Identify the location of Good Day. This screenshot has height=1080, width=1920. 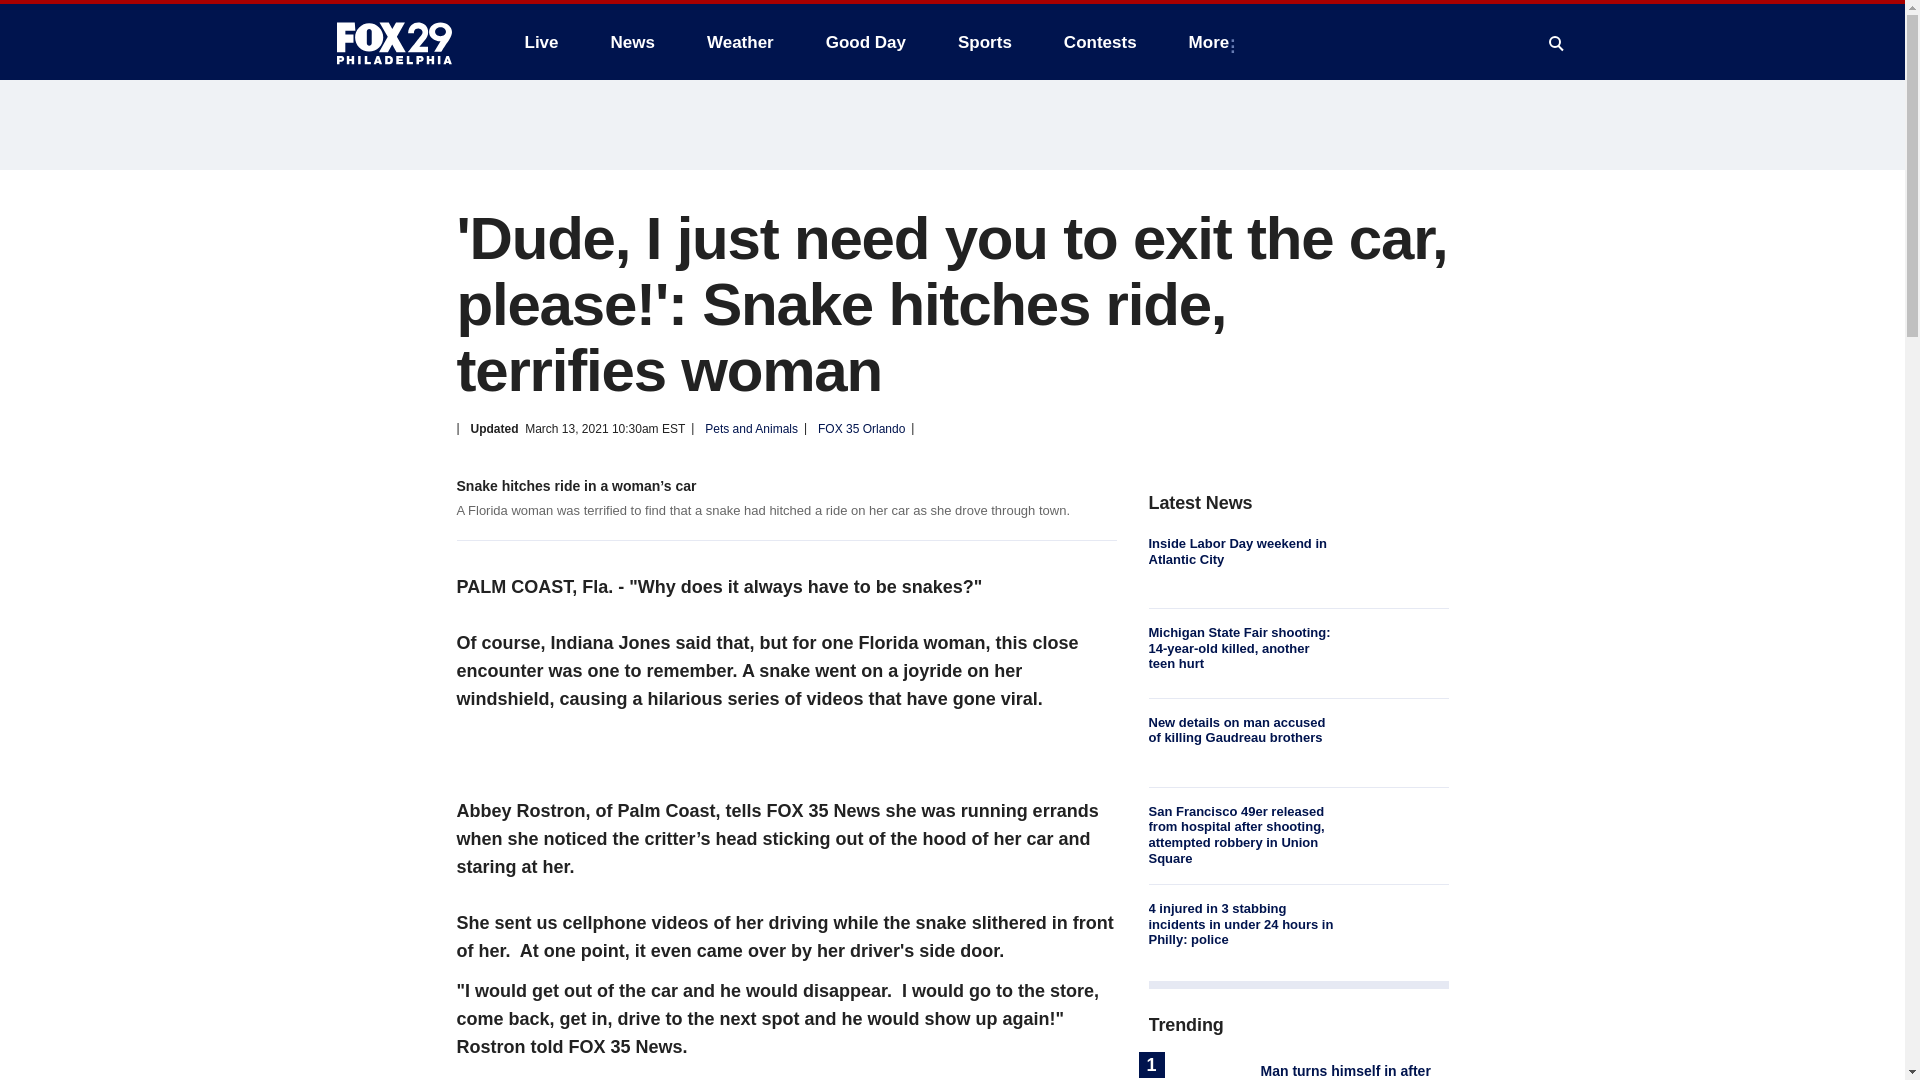
(866, 42).